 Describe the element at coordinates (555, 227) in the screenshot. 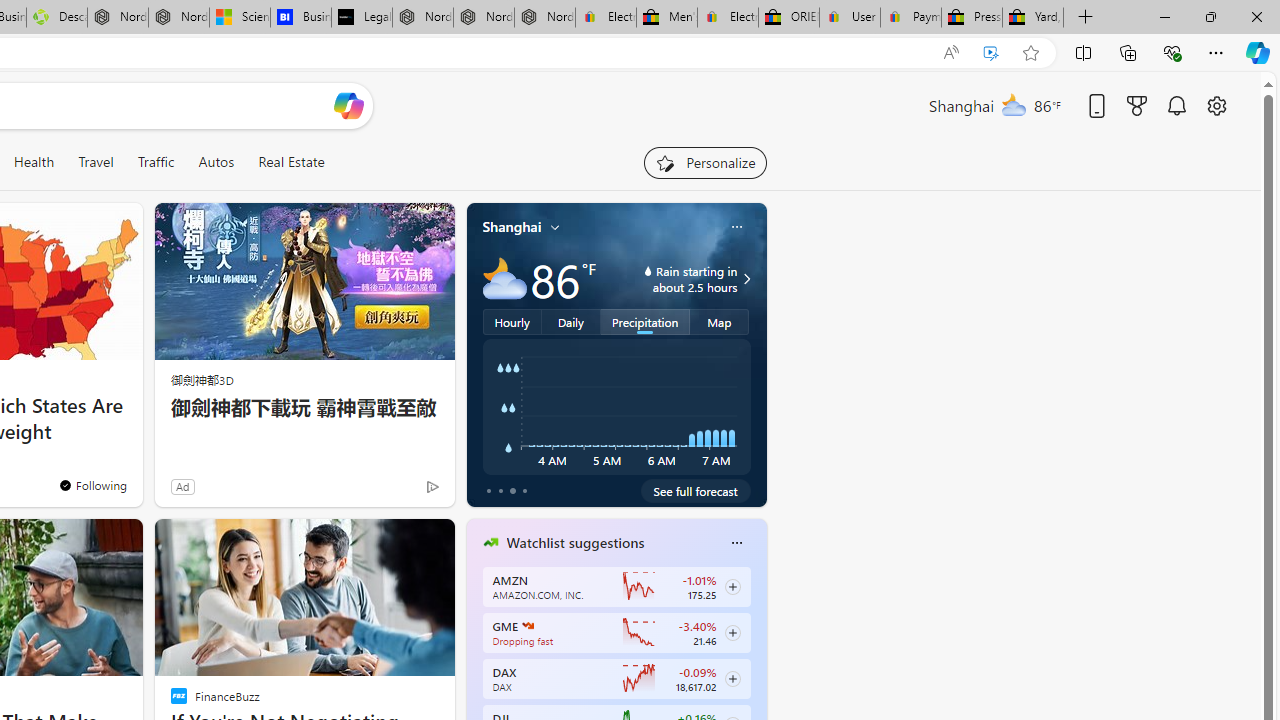

I see `My location` at that location.